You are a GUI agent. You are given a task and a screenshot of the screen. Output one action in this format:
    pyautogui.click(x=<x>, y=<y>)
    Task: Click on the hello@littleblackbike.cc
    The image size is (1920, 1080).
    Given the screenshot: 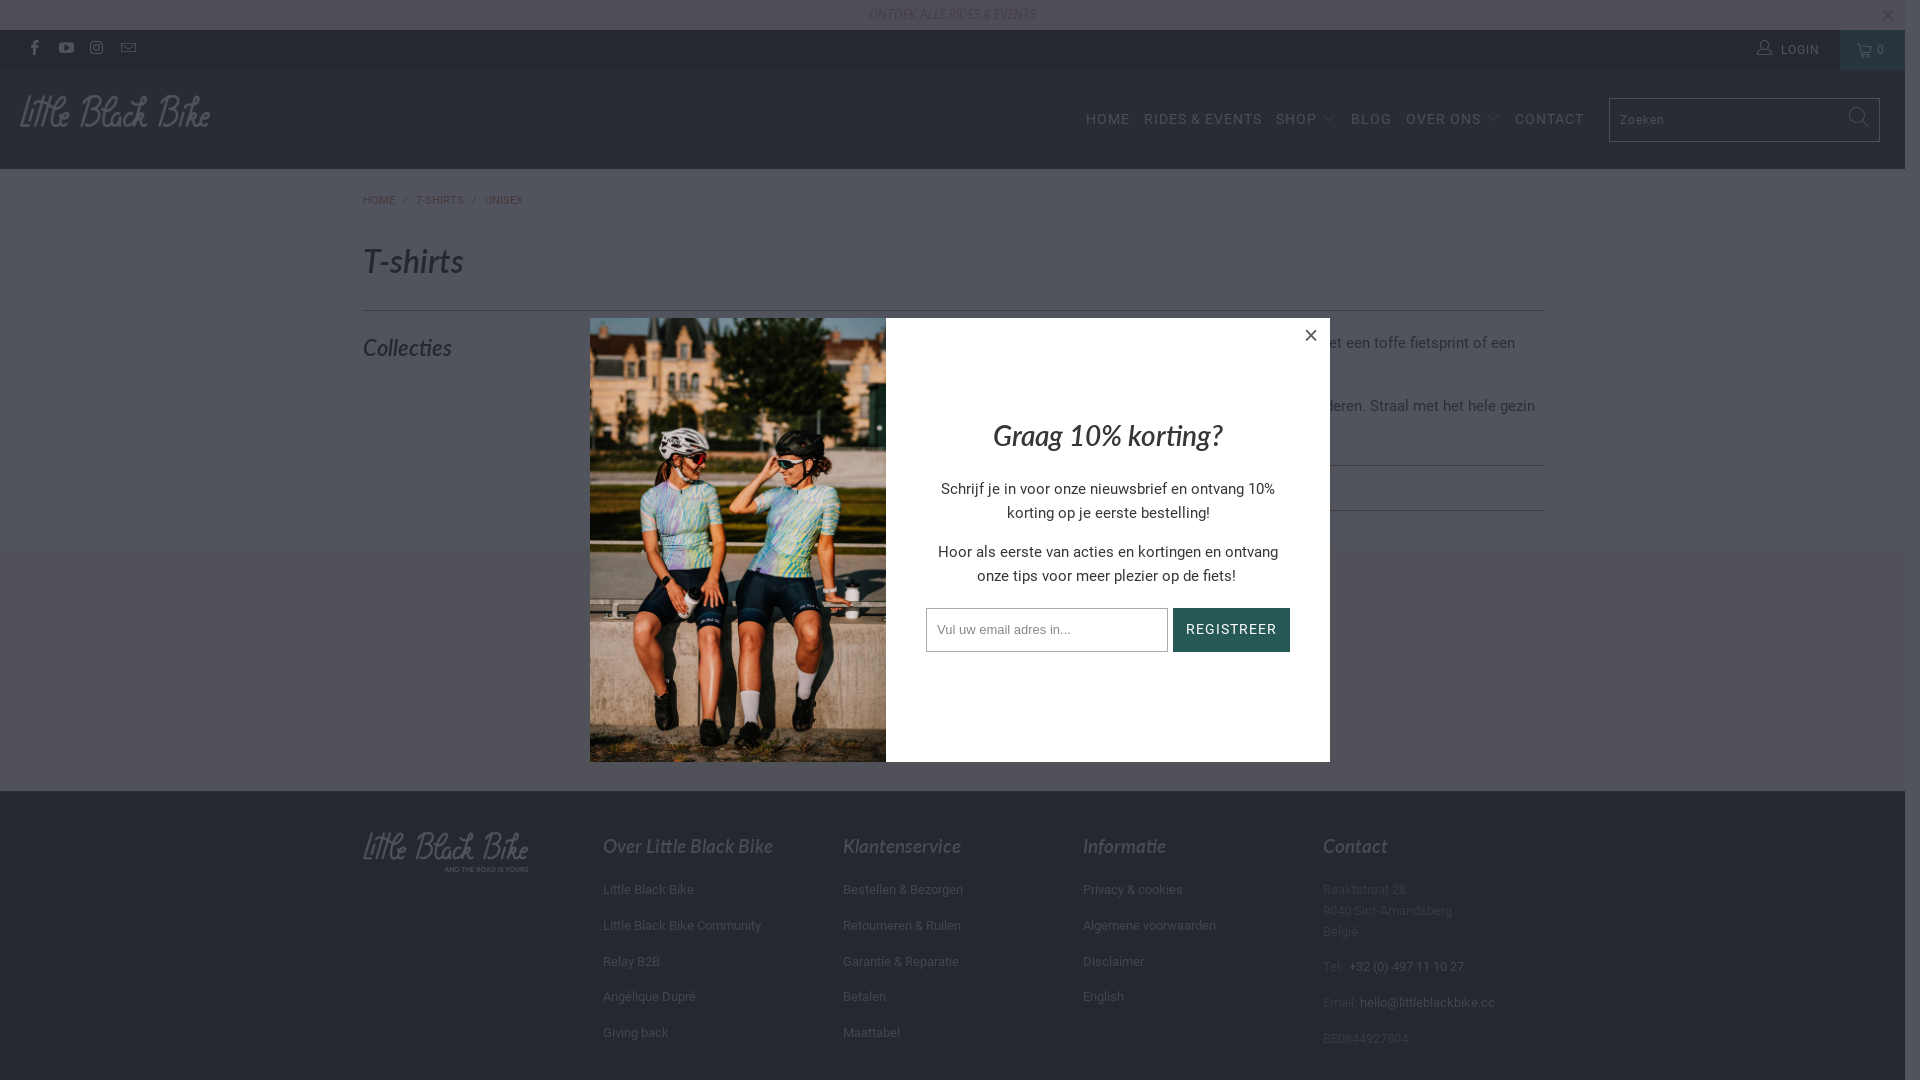 What is the action you would take?
    pyautogui.click(x=1428, y=1002)
    